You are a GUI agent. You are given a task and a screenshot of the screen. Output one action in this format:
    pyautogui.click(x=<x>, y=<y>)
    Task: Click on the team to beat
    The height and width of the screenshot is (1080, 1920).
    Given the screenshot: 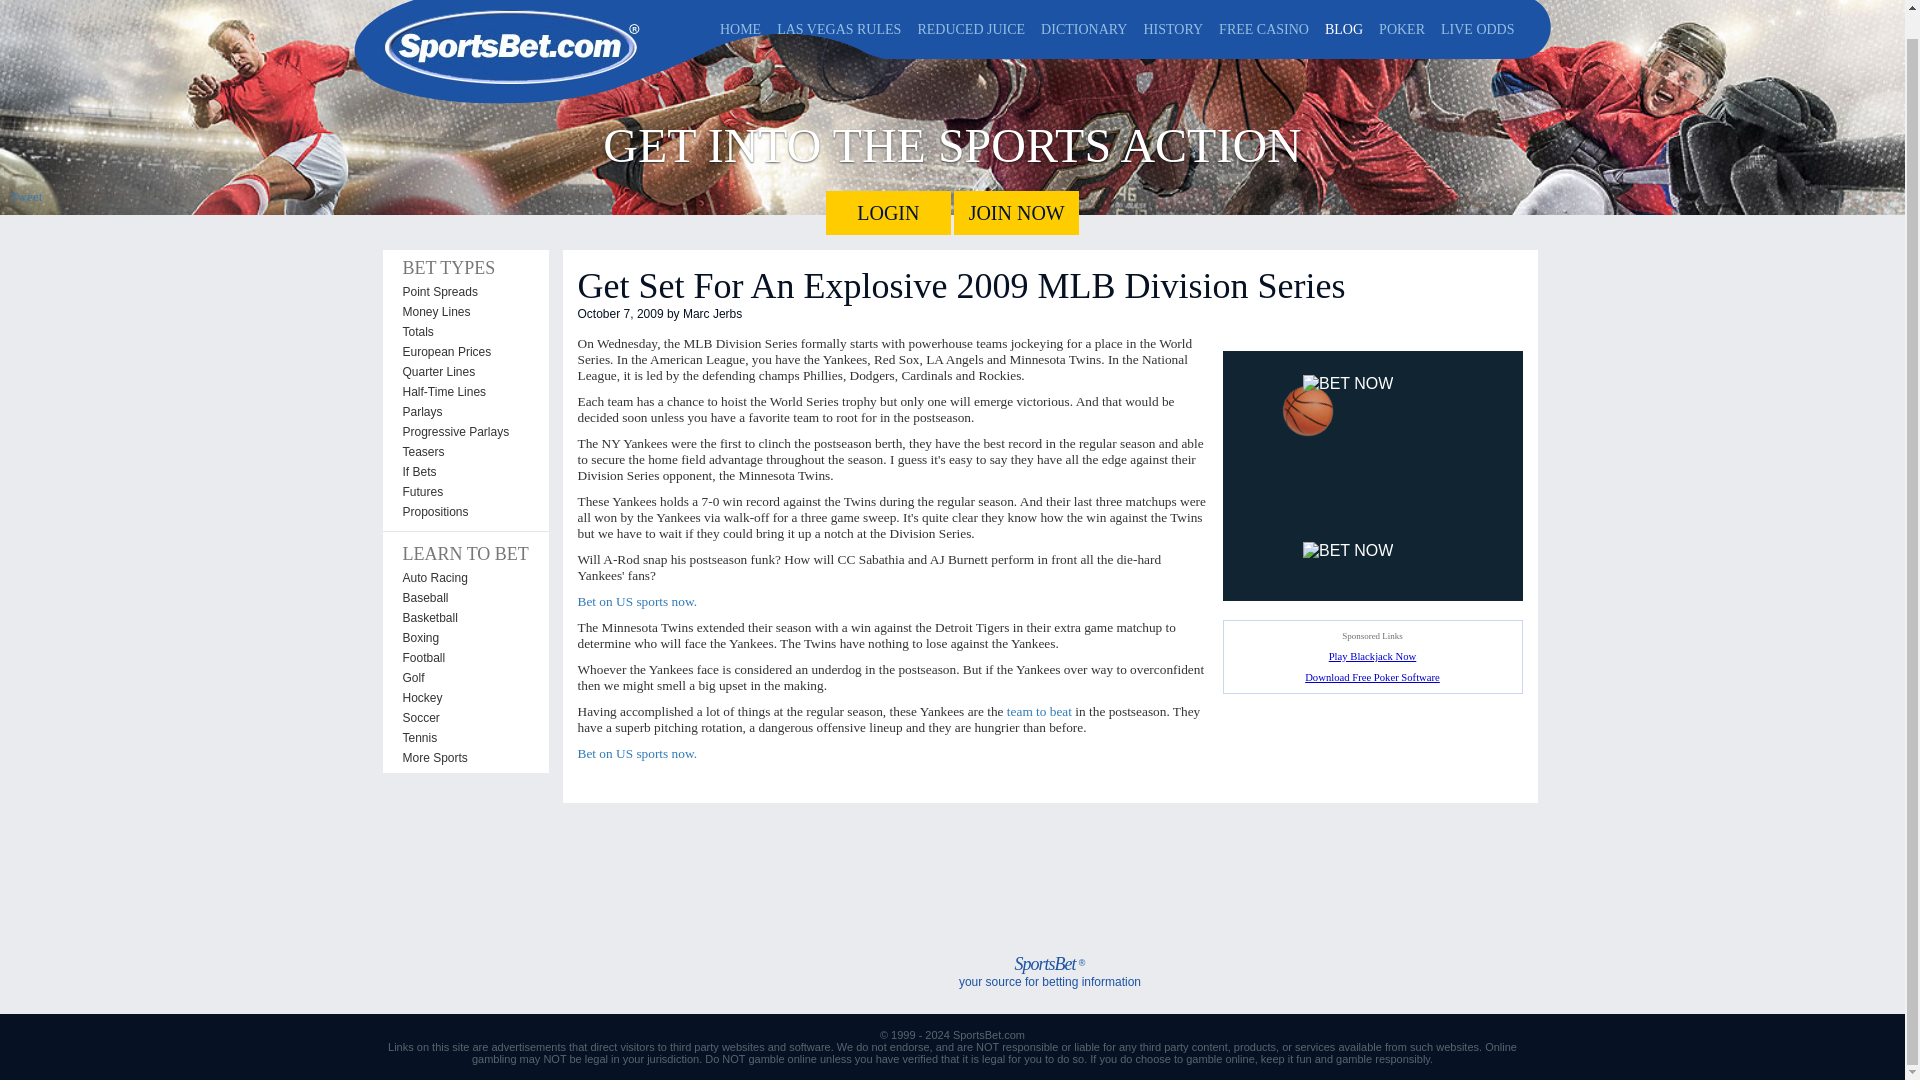 What is the action you would take?
    pyautogui.click(x=1038, y=712)
    